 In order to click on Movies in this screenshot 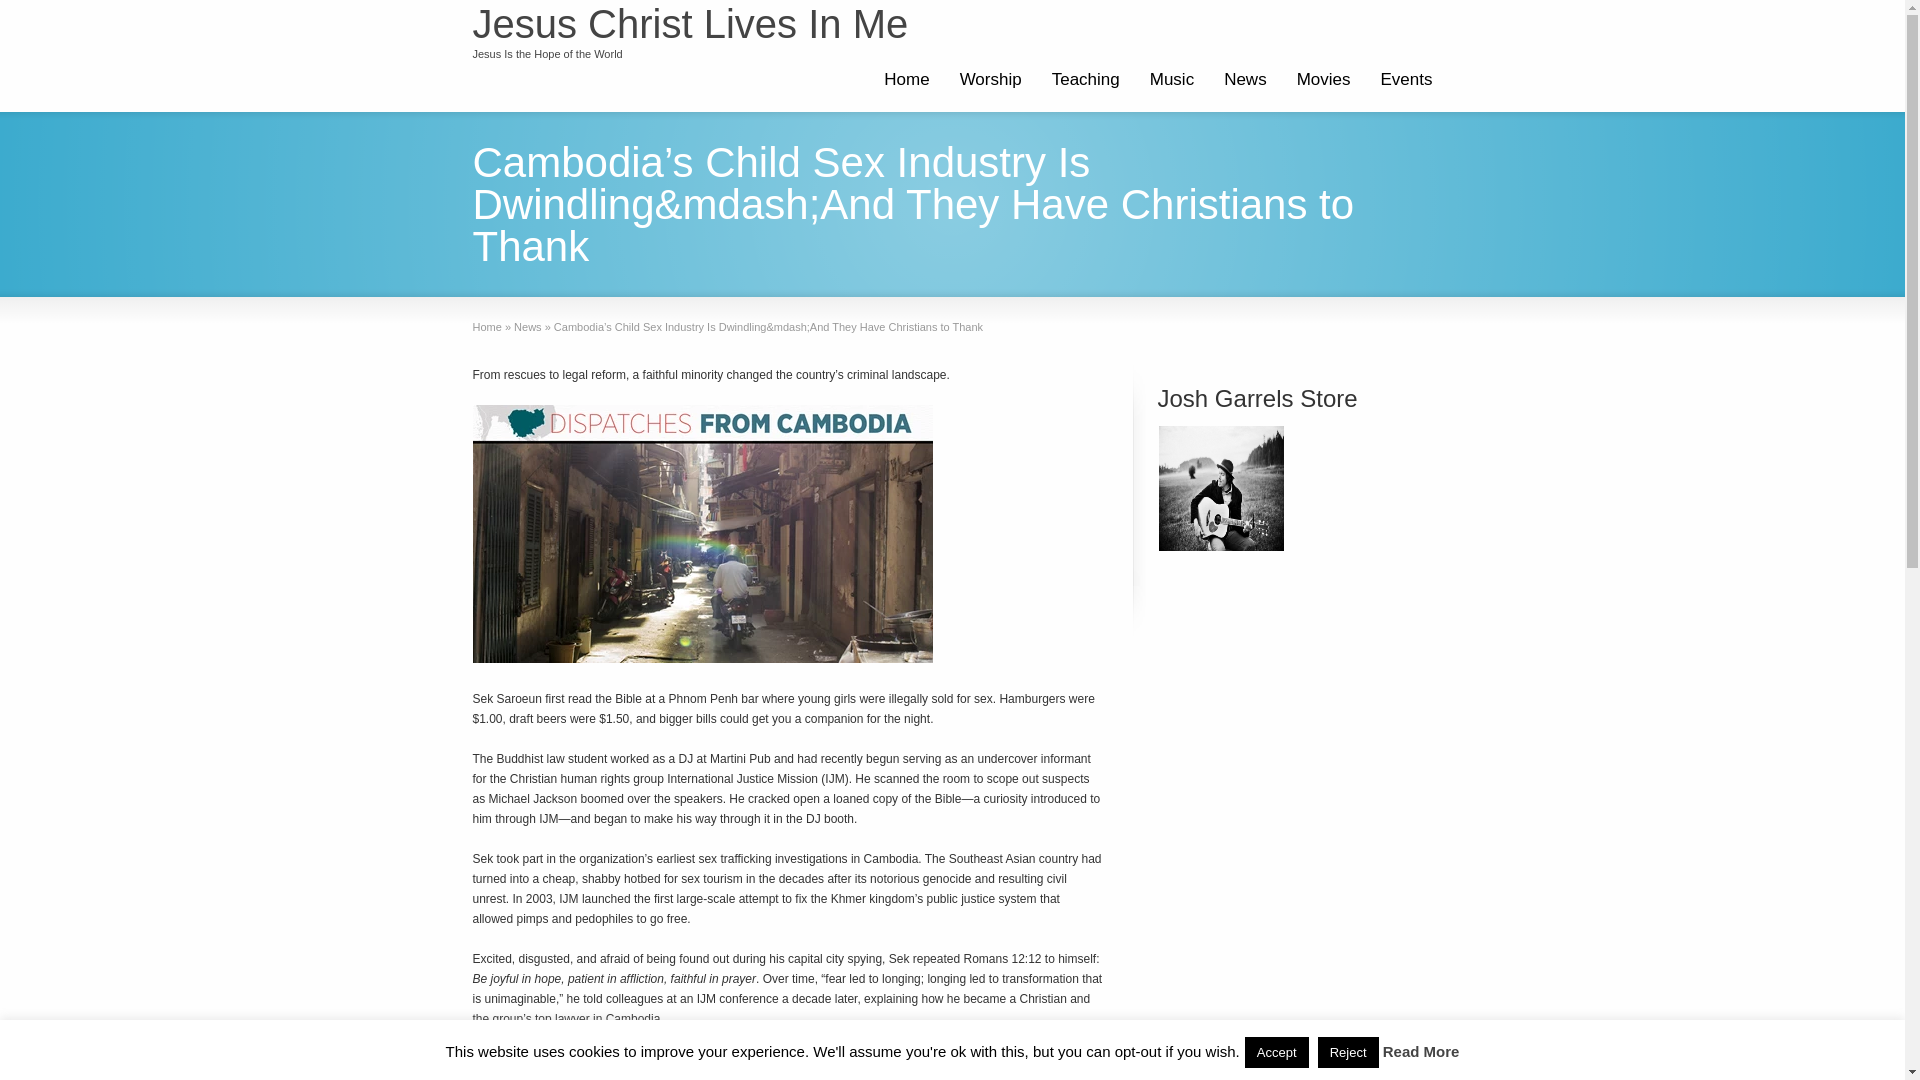, I will do `click(1324, 82)`.